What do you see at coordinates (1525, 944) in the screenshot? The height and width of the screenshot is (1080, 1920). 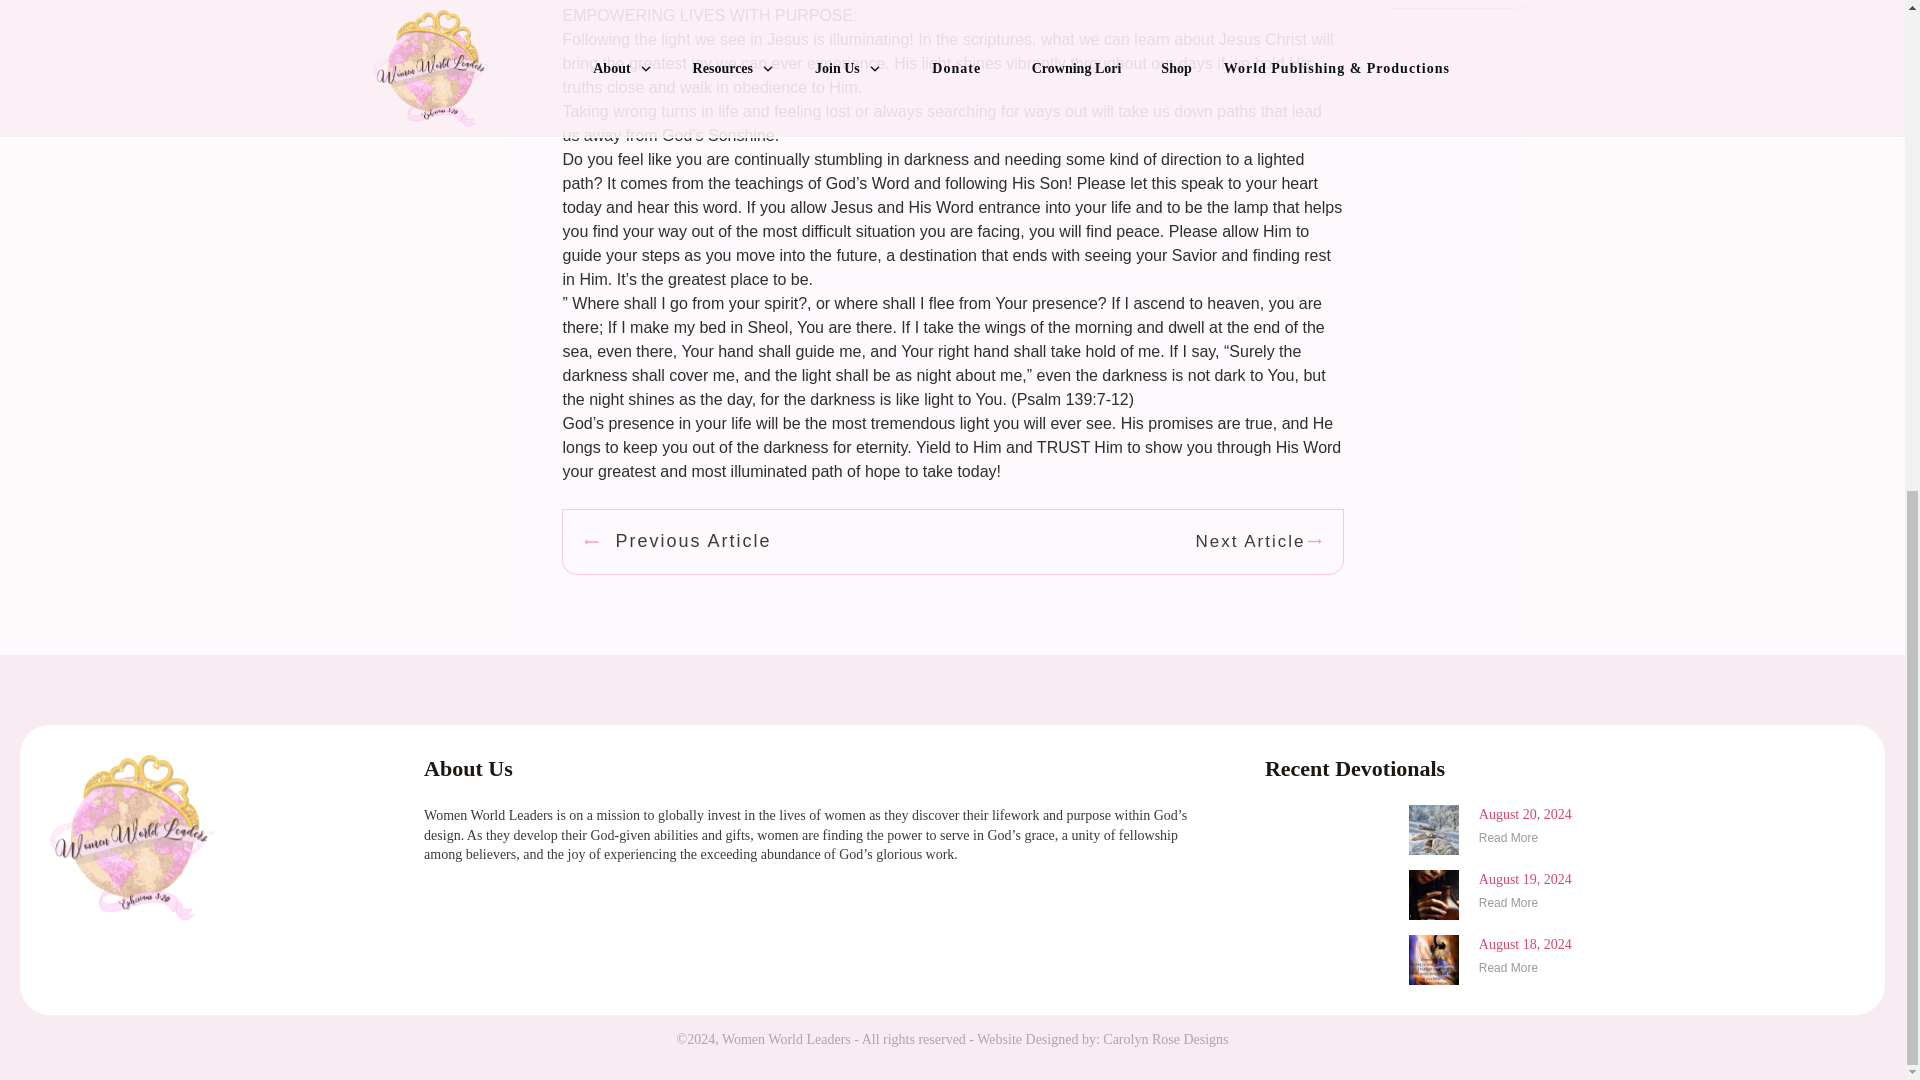 I see `August 18, 2024` at bounding box center [1525, 944].